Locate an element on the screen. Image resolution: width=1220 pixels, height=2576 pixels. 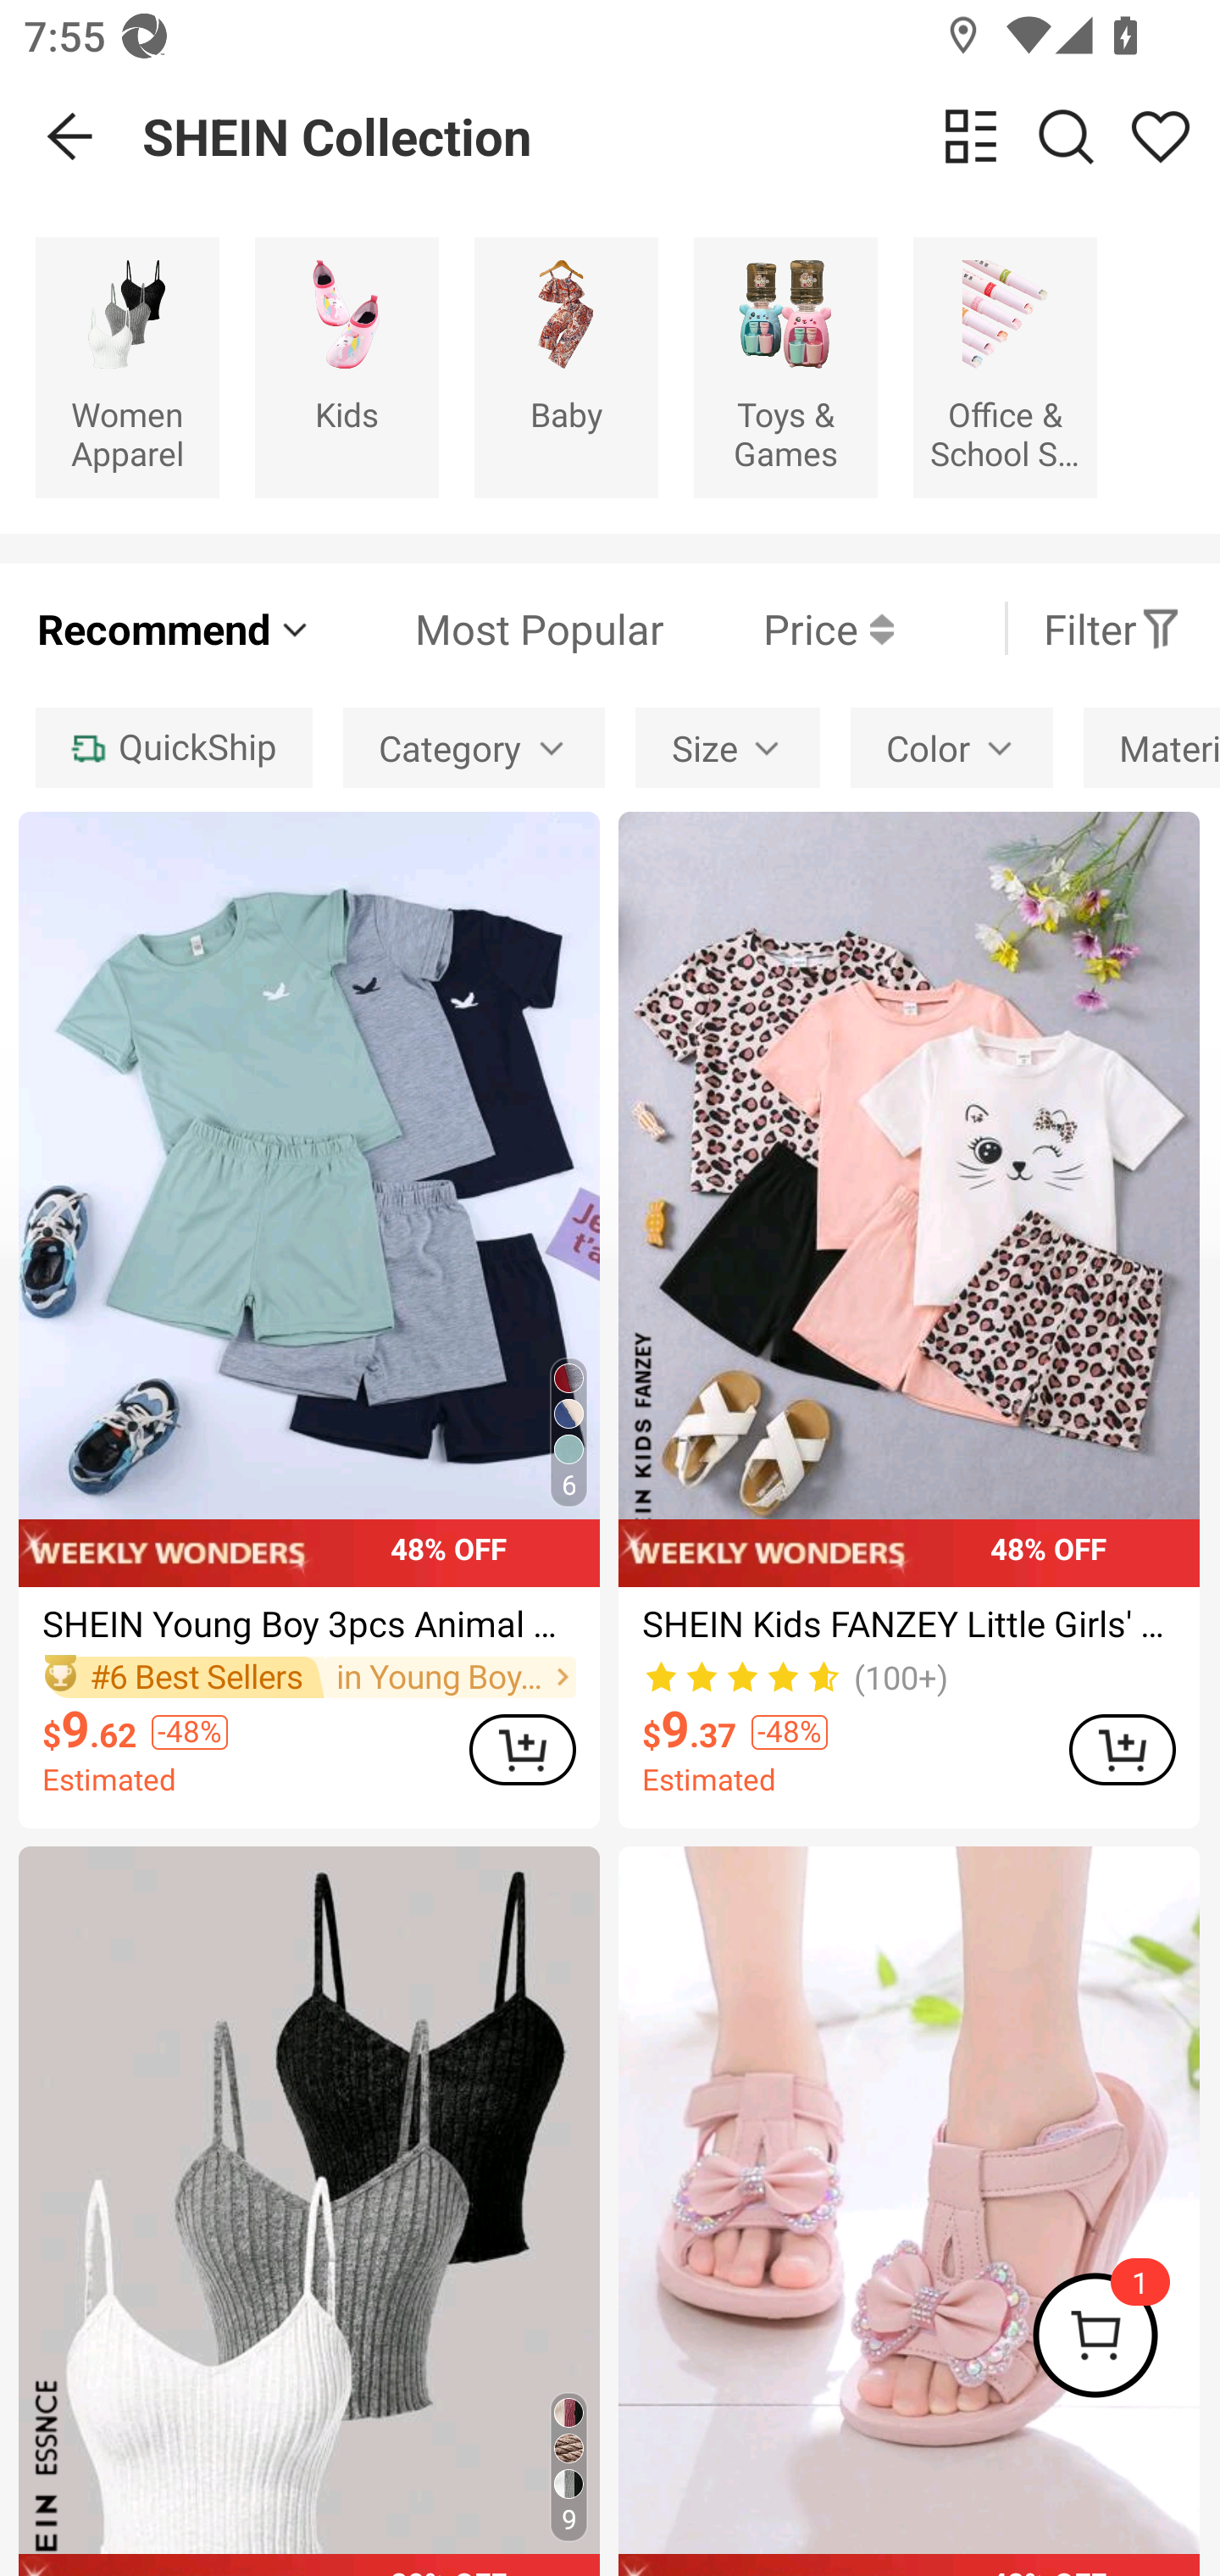
Search is located at coordinates (1066, 136).